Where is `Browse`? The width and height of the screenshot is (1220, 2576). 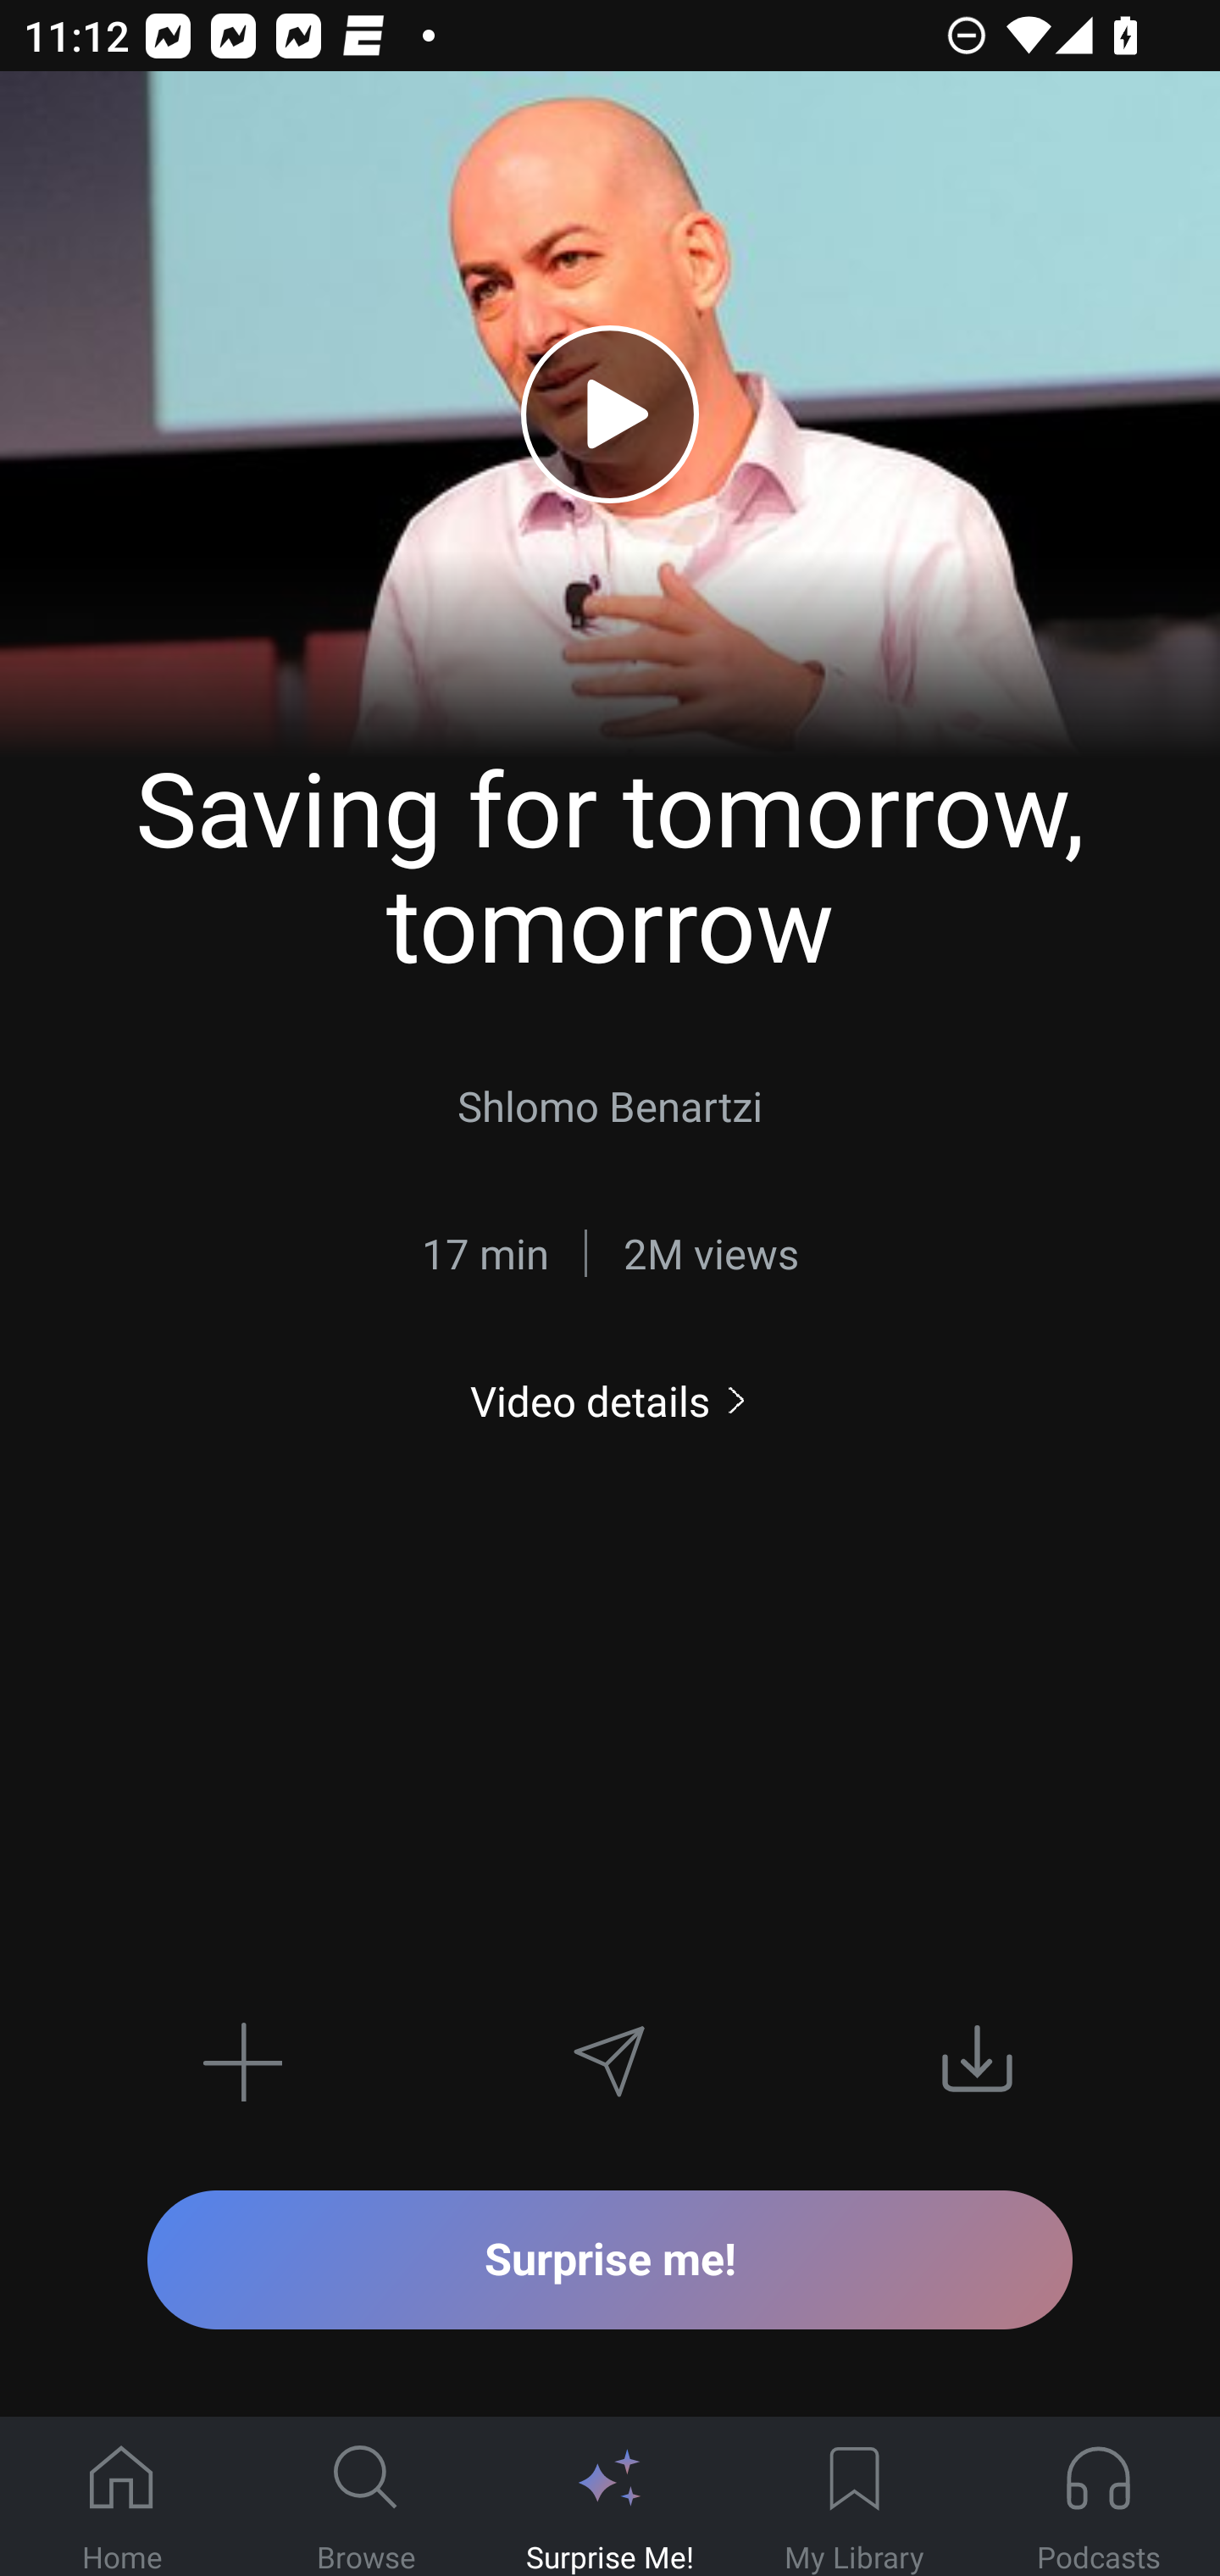 Browse is located at coordinates (366, 2497).